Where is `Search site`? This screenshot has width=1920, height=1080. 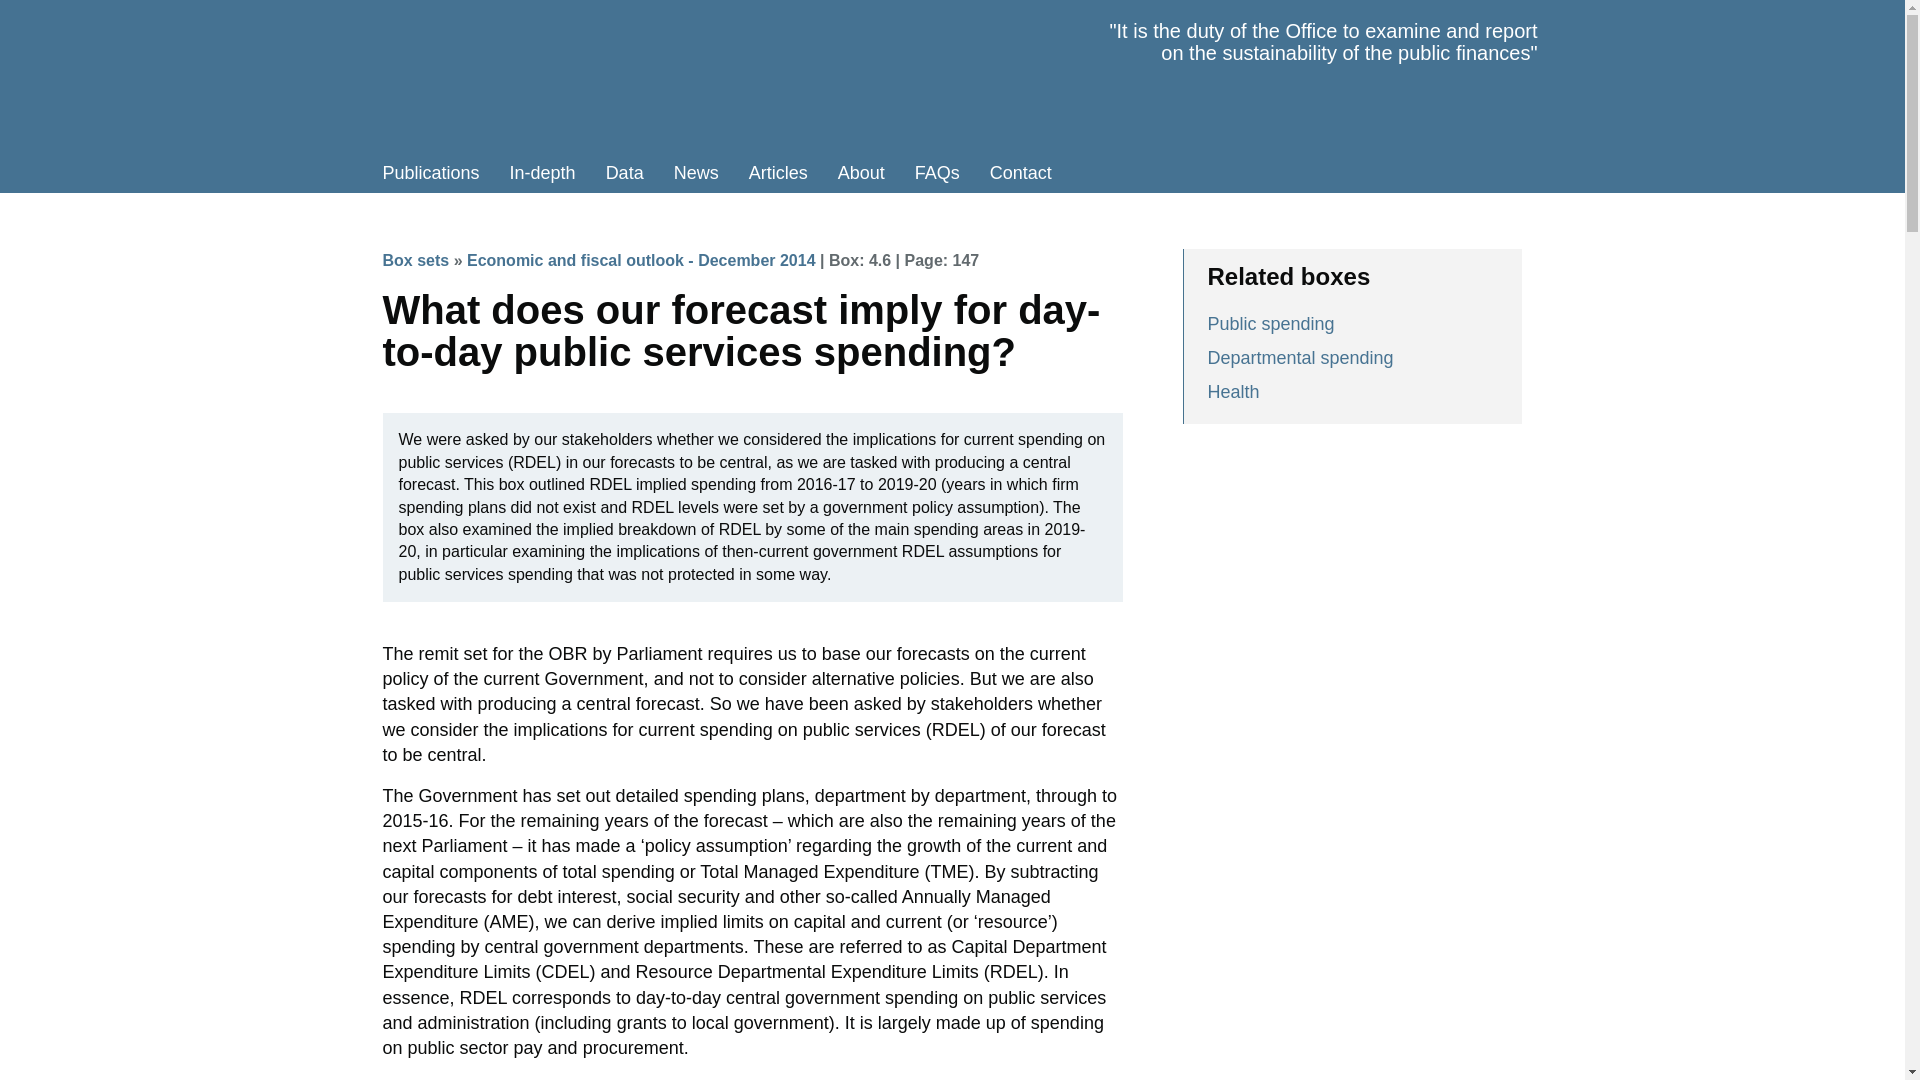 Search site is located at coordinates (1082, 173).